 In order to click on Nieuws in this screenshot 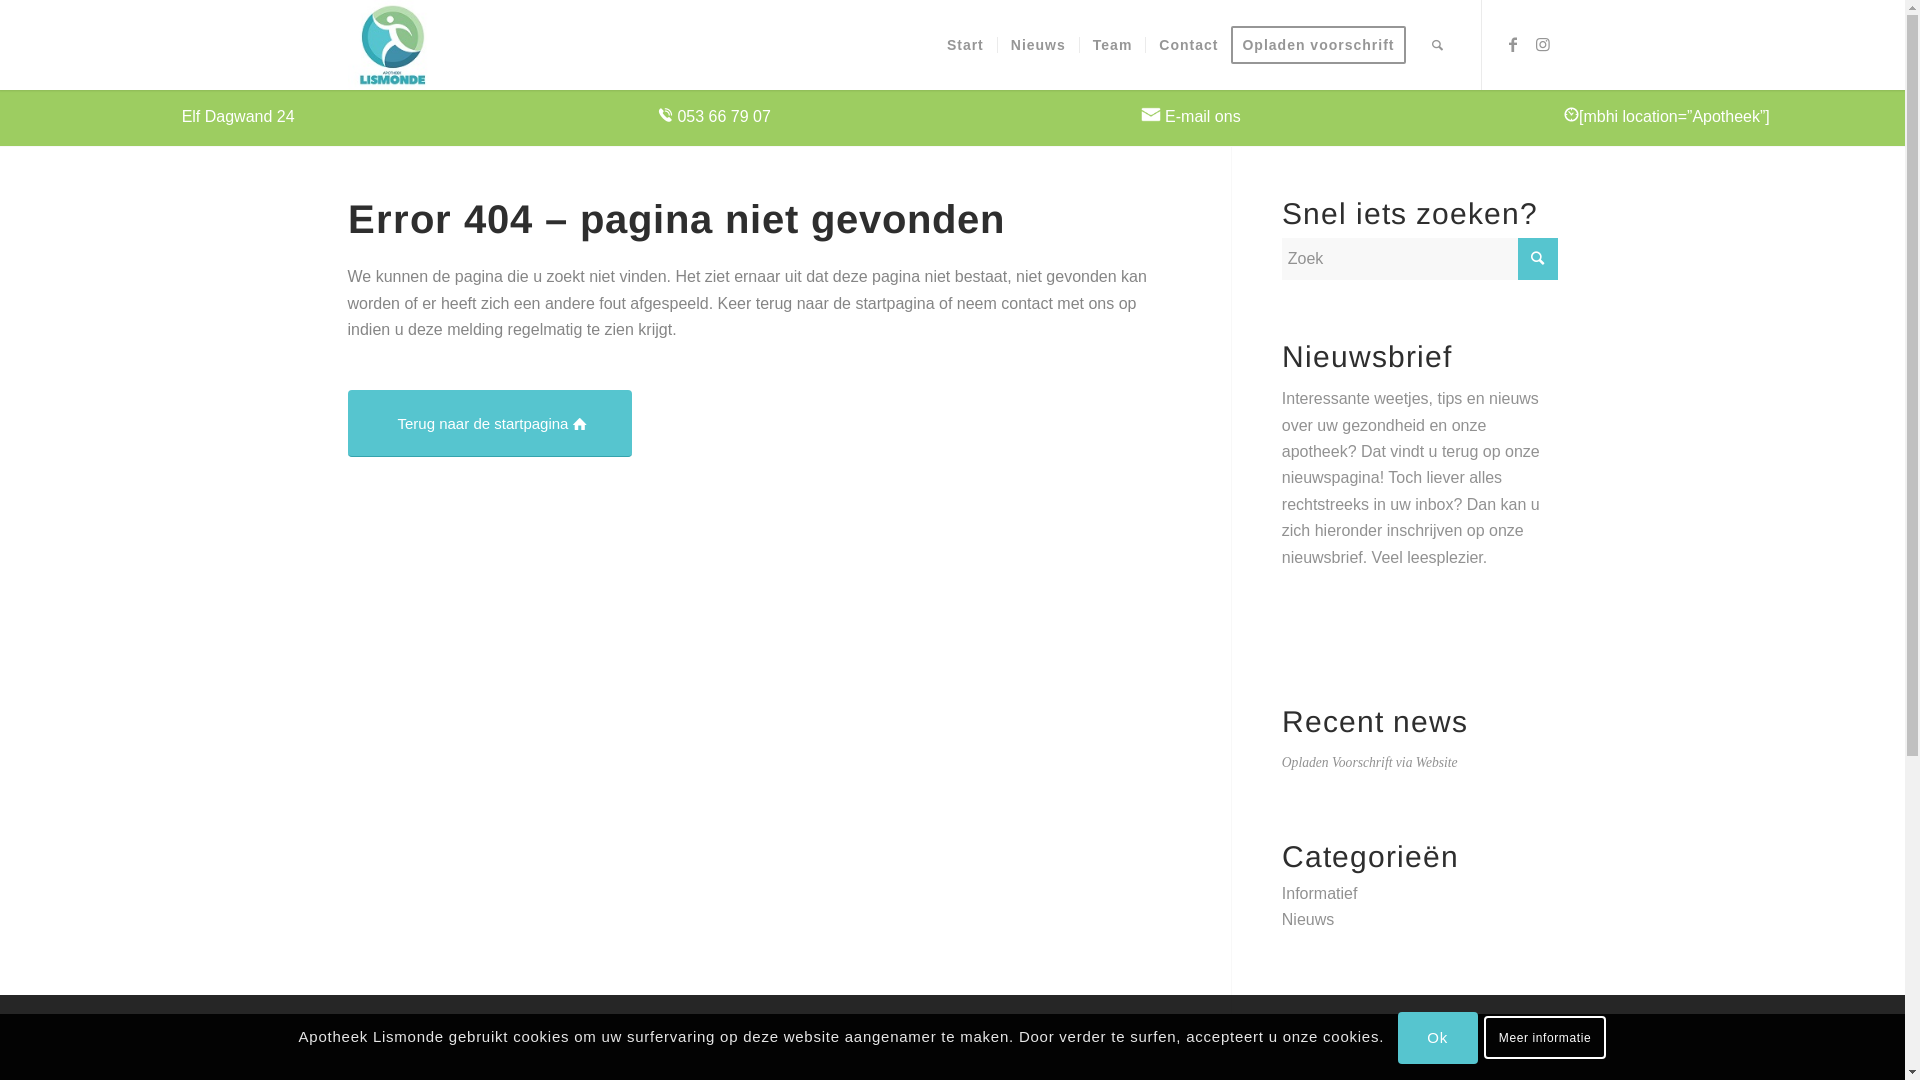, I will do `click(1308, 920)`.